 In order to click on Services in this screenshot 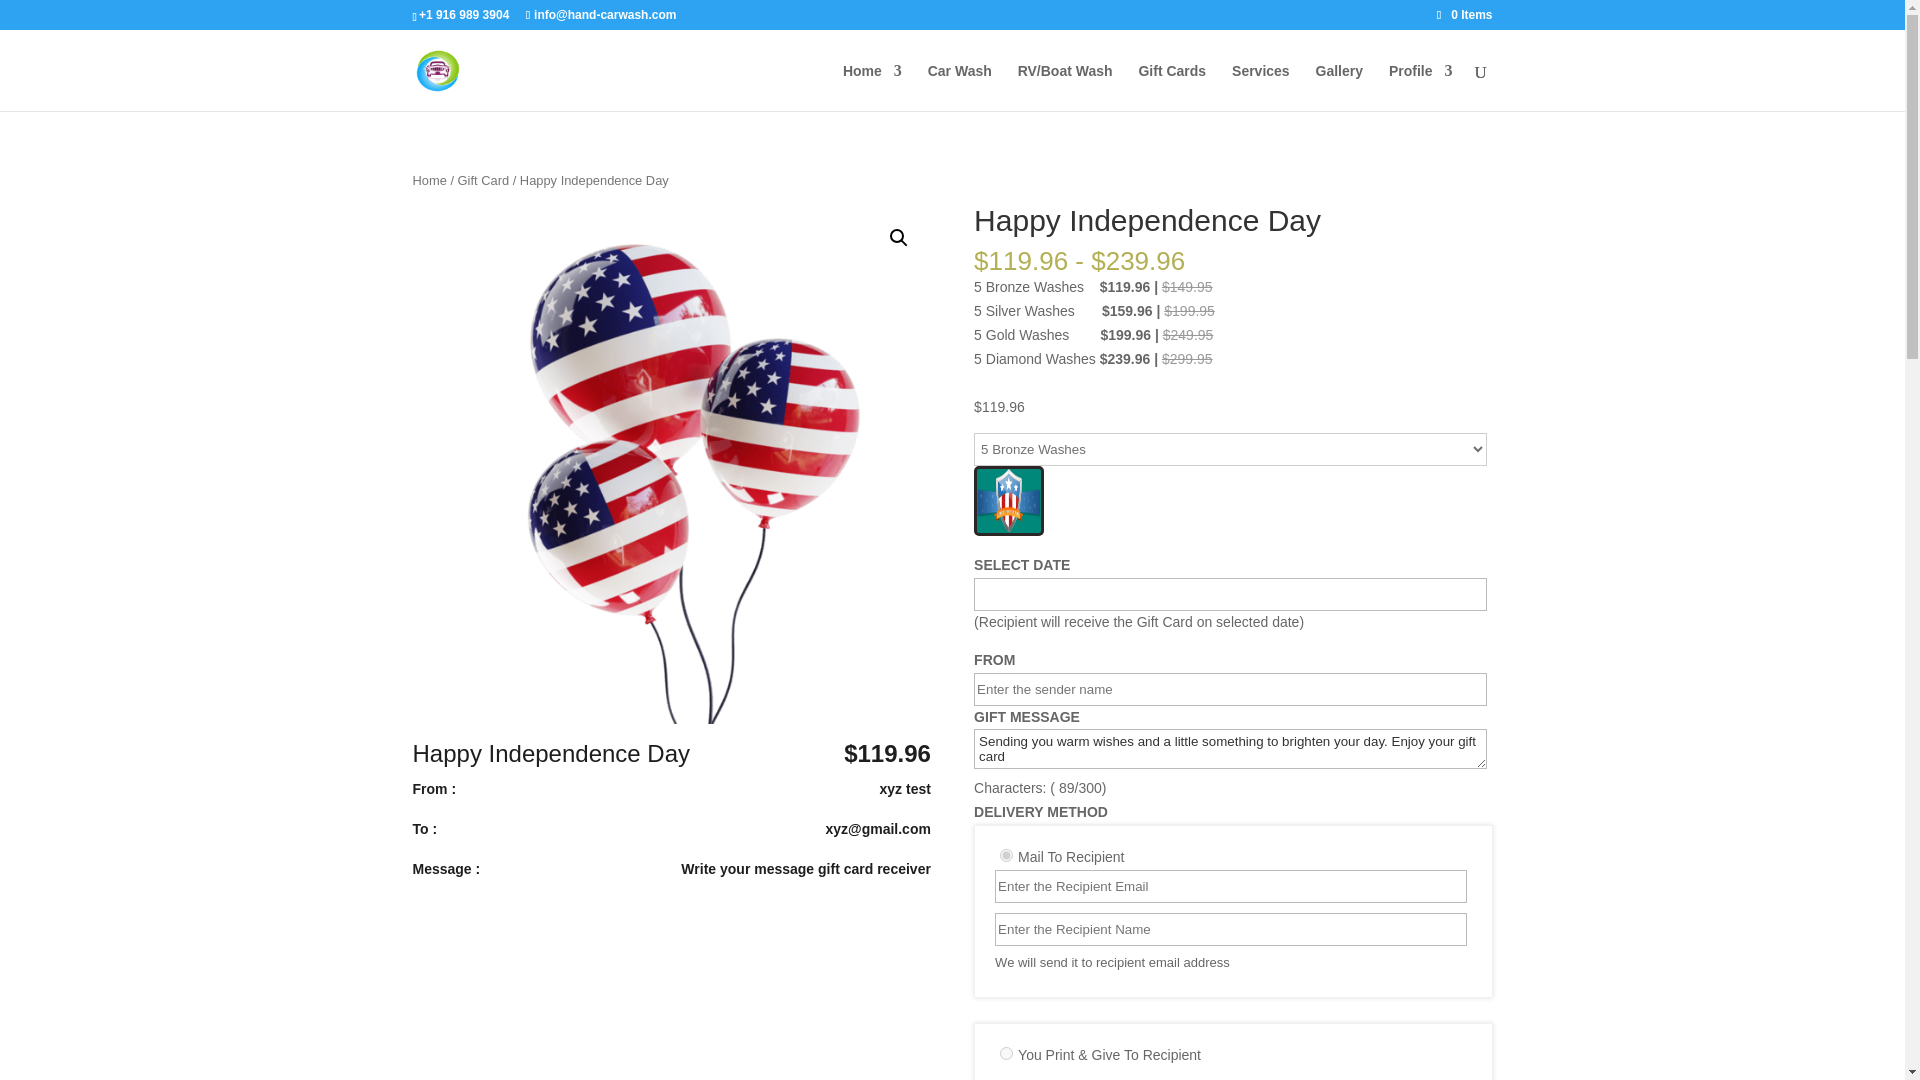, I will do `click(1261, 87)`.